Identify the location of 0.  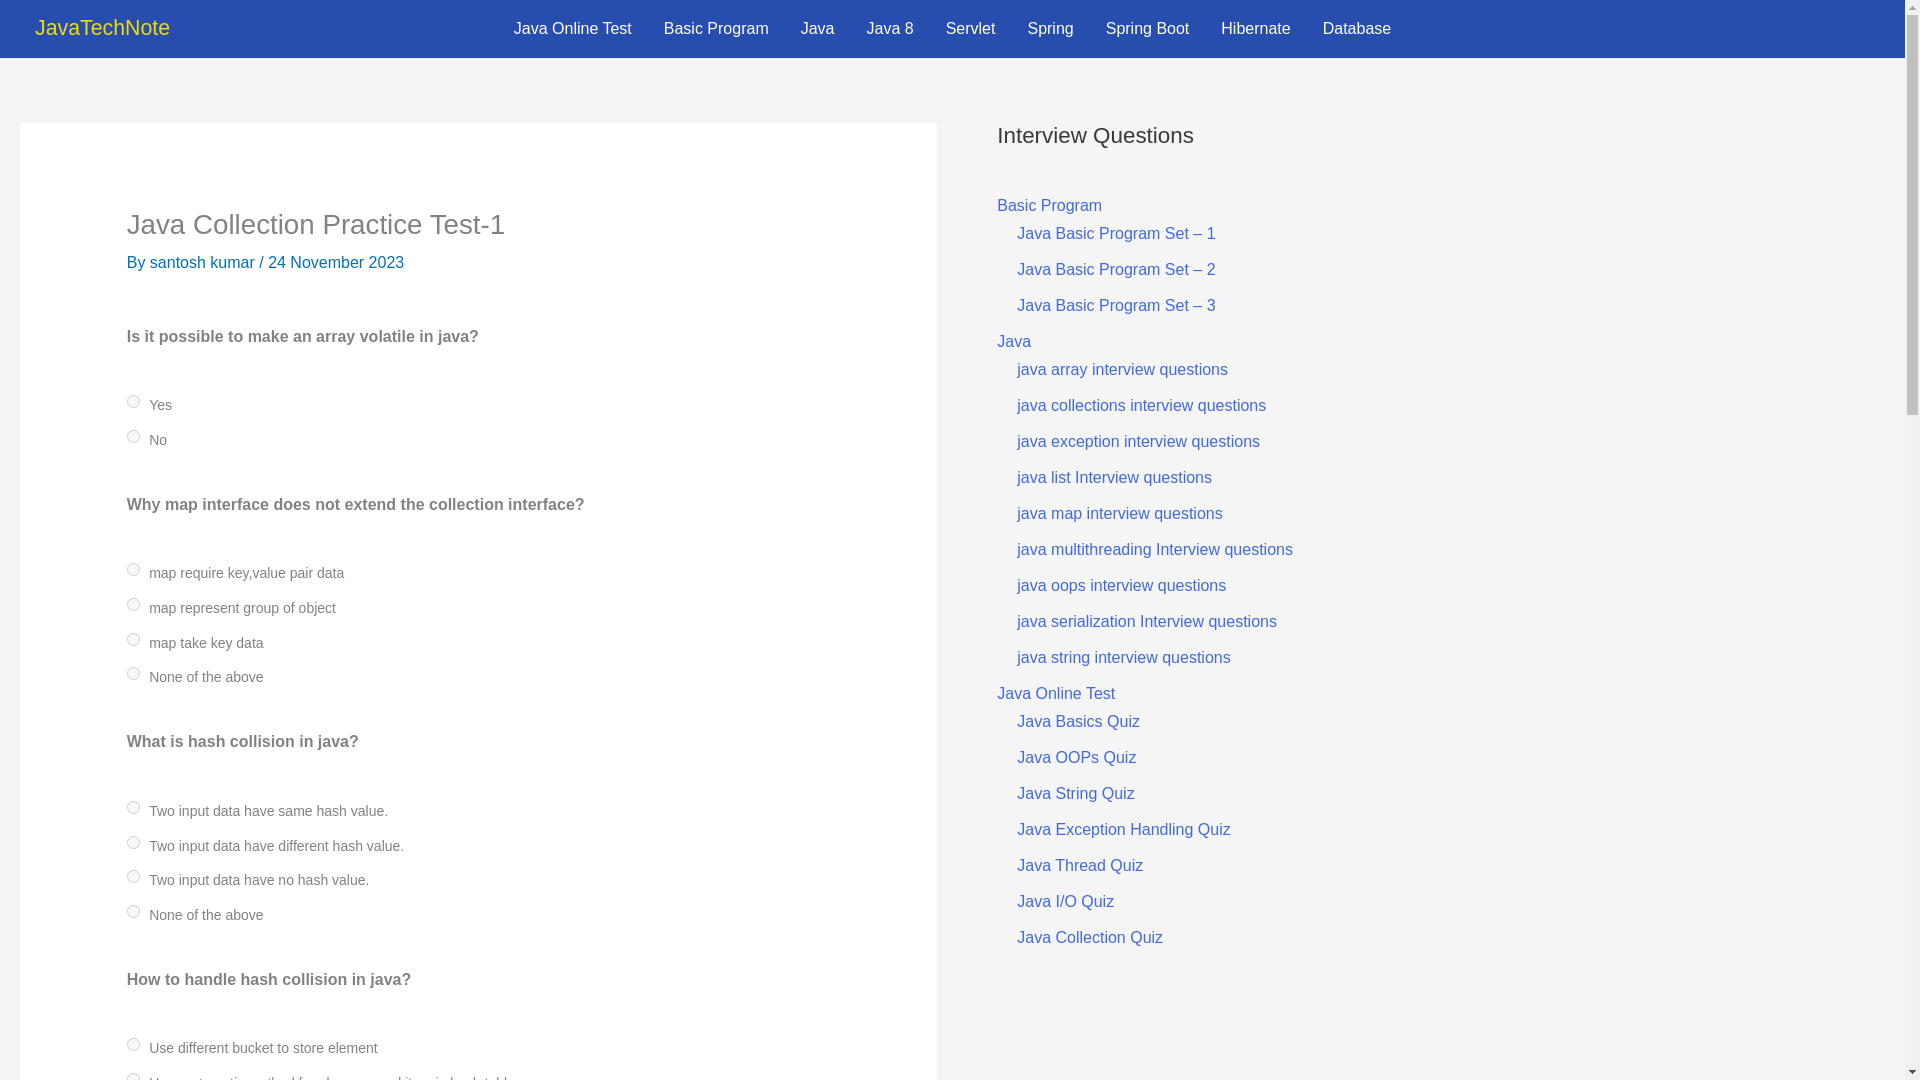
(133, 808).